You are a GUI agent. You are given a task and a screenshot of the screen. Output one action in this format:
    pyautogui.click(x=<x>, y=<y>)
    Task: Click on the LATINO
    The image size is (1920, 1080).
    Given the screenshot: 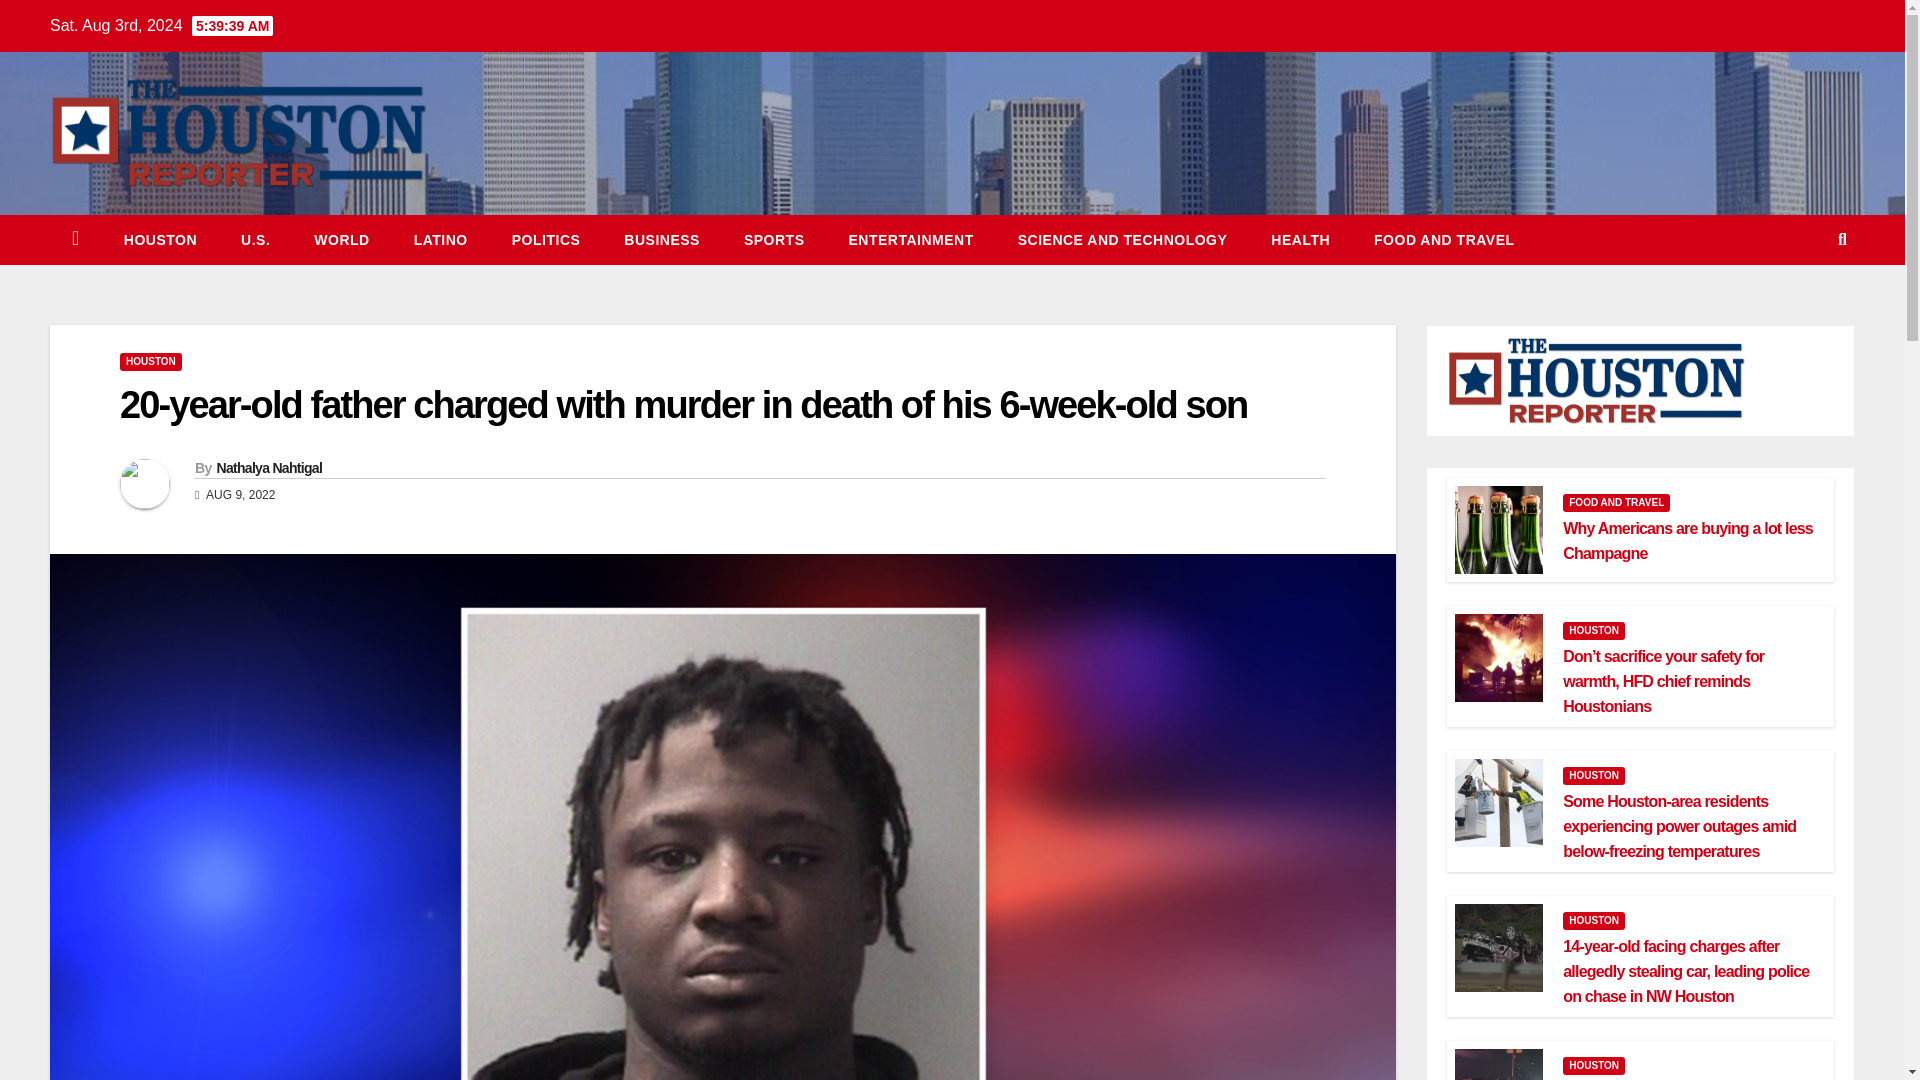 What is the action you would take?
    pyautogui.click(x=440, y=239)
    